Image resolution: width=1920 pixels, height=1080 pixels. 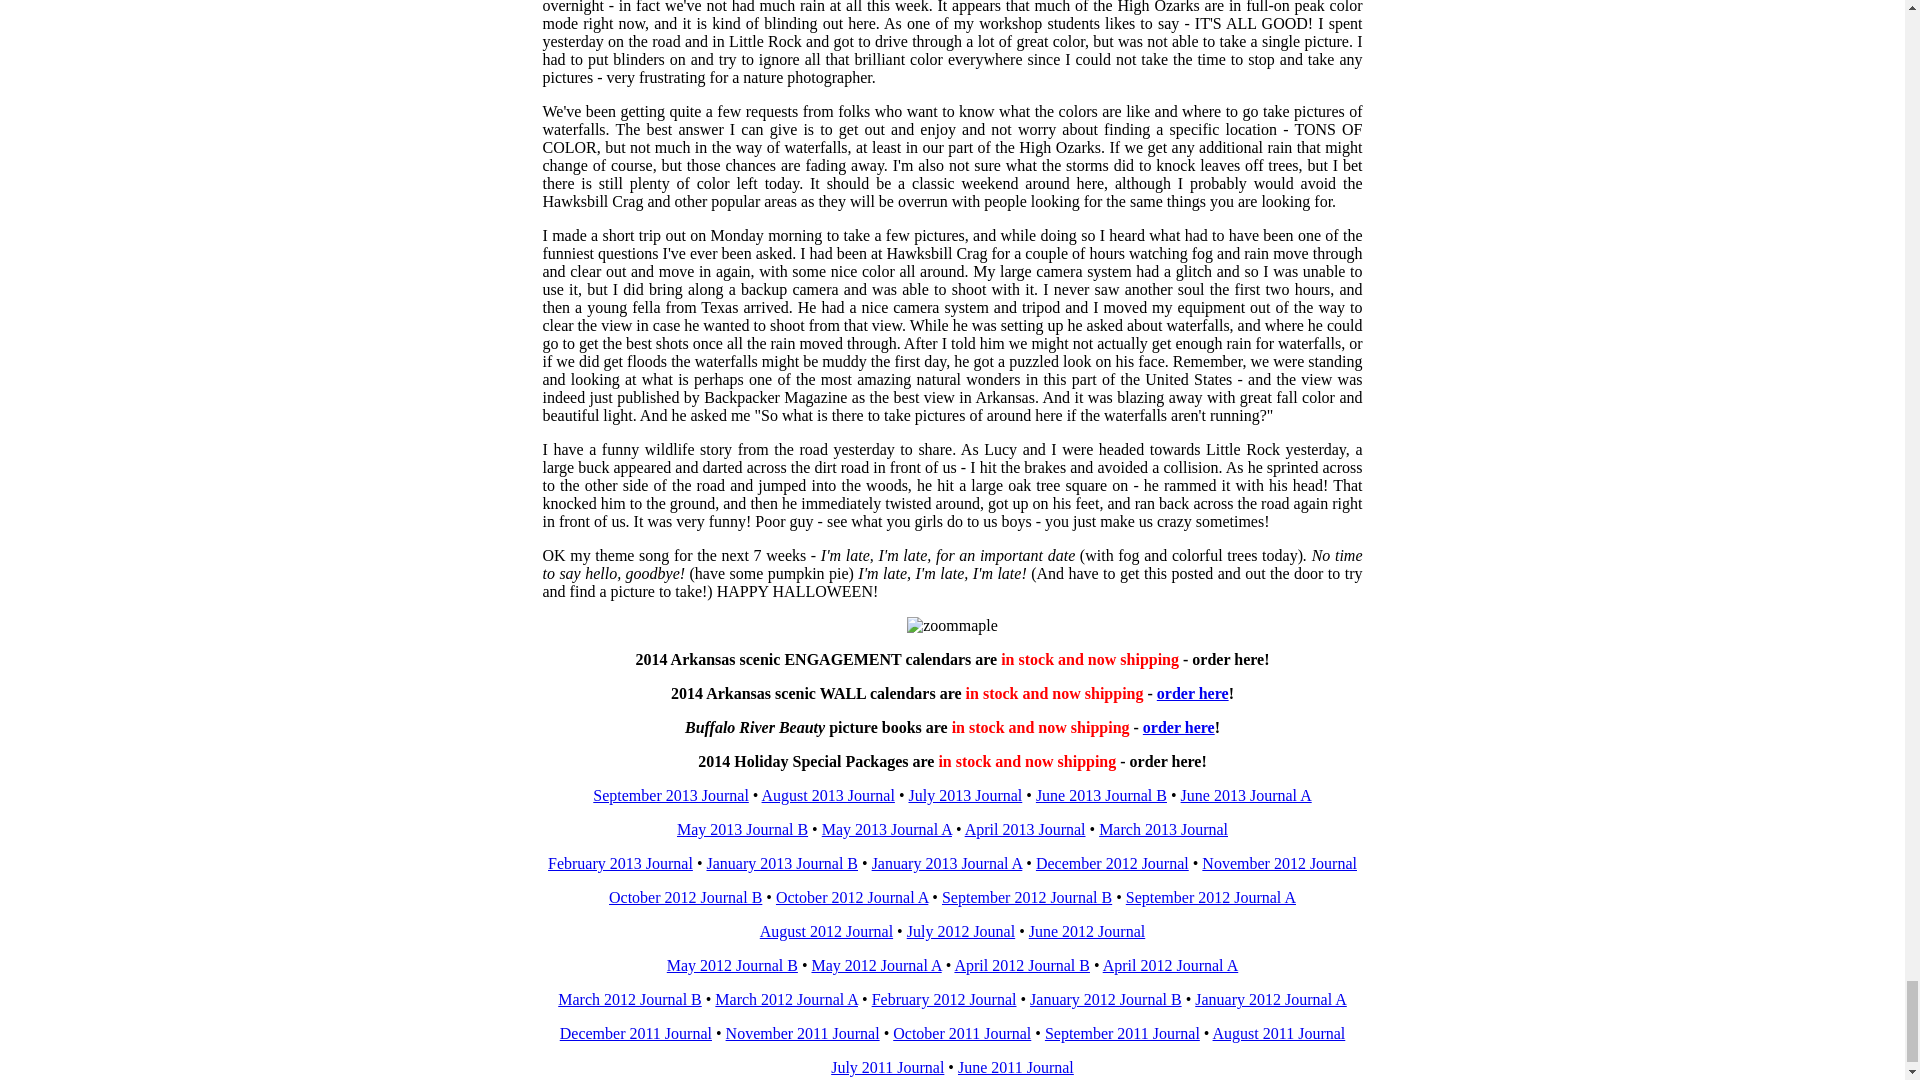 What do you see at coordinates (1192, 693) in the screenshot?
I see `order here` at bounding box center [1192, 693].